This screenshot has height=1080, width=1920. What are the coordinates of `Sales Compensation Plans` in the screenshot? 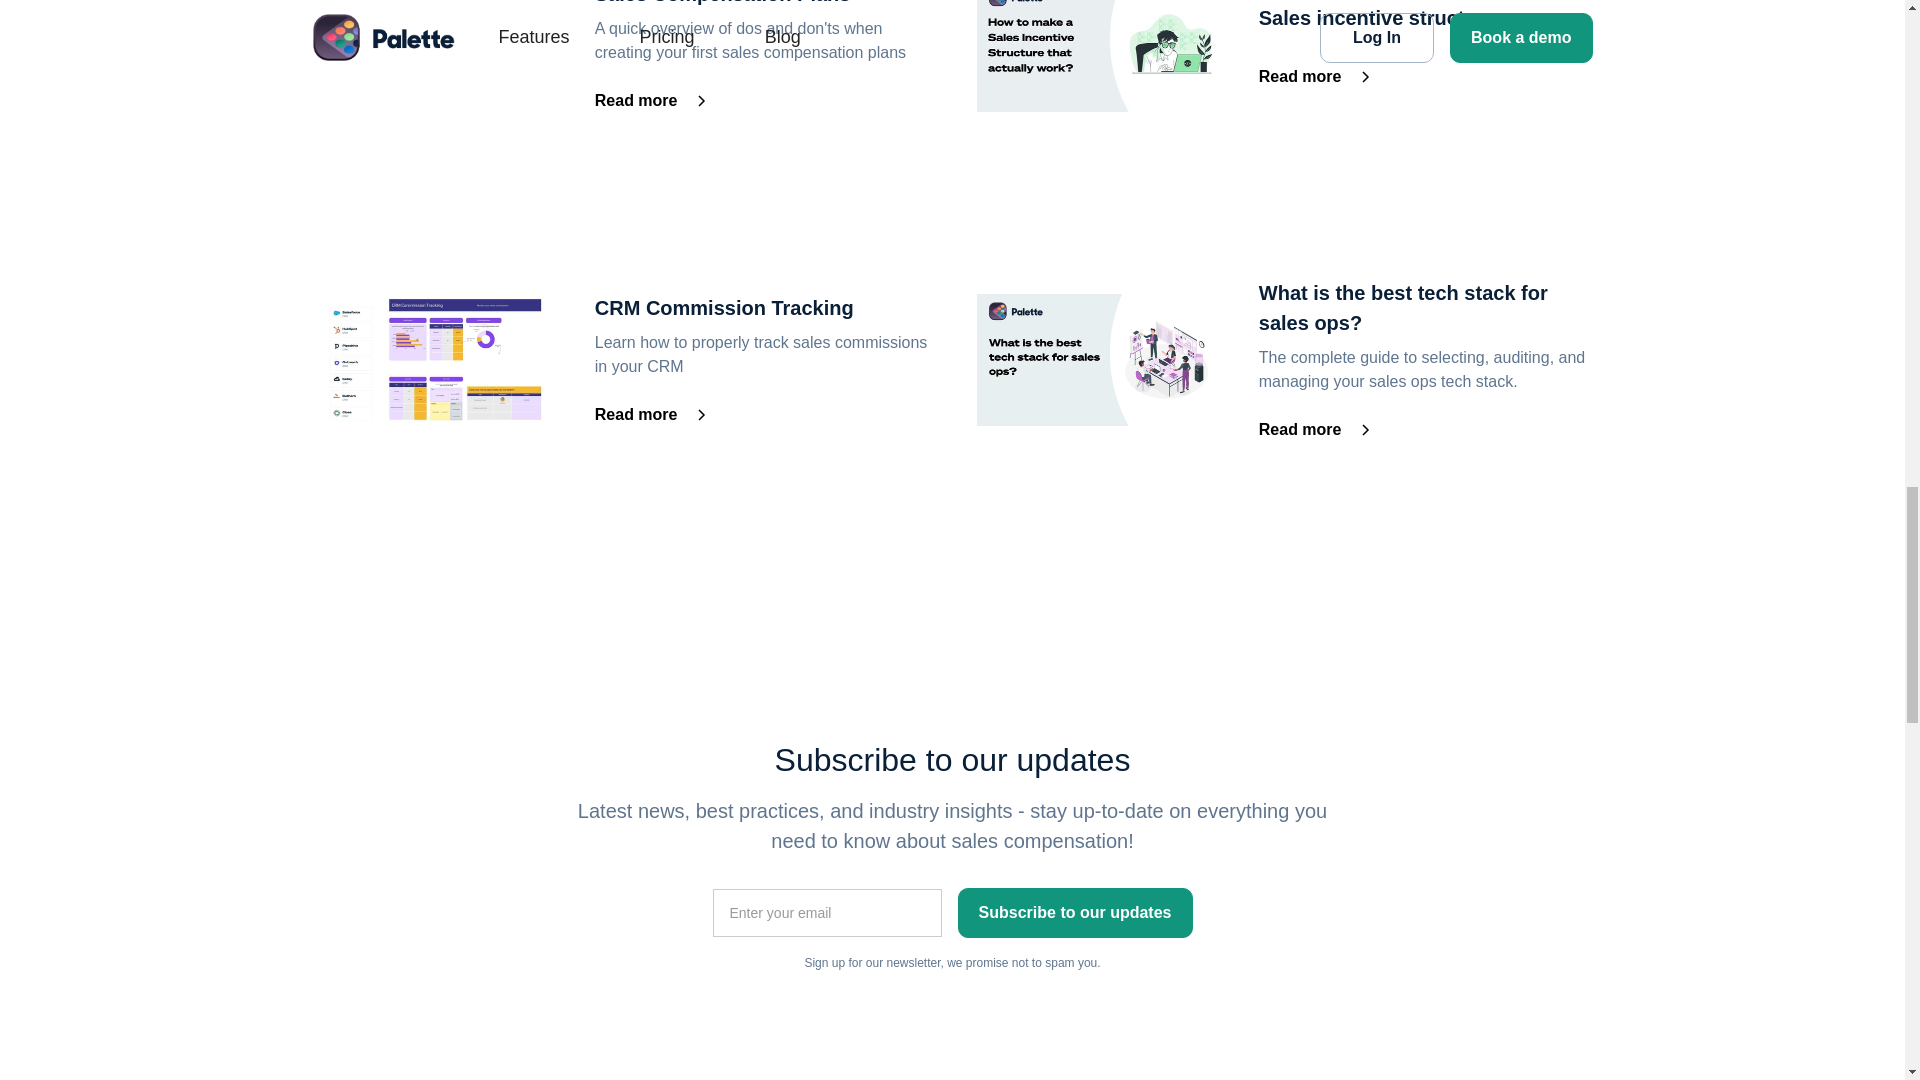 It's located at (762, 4).